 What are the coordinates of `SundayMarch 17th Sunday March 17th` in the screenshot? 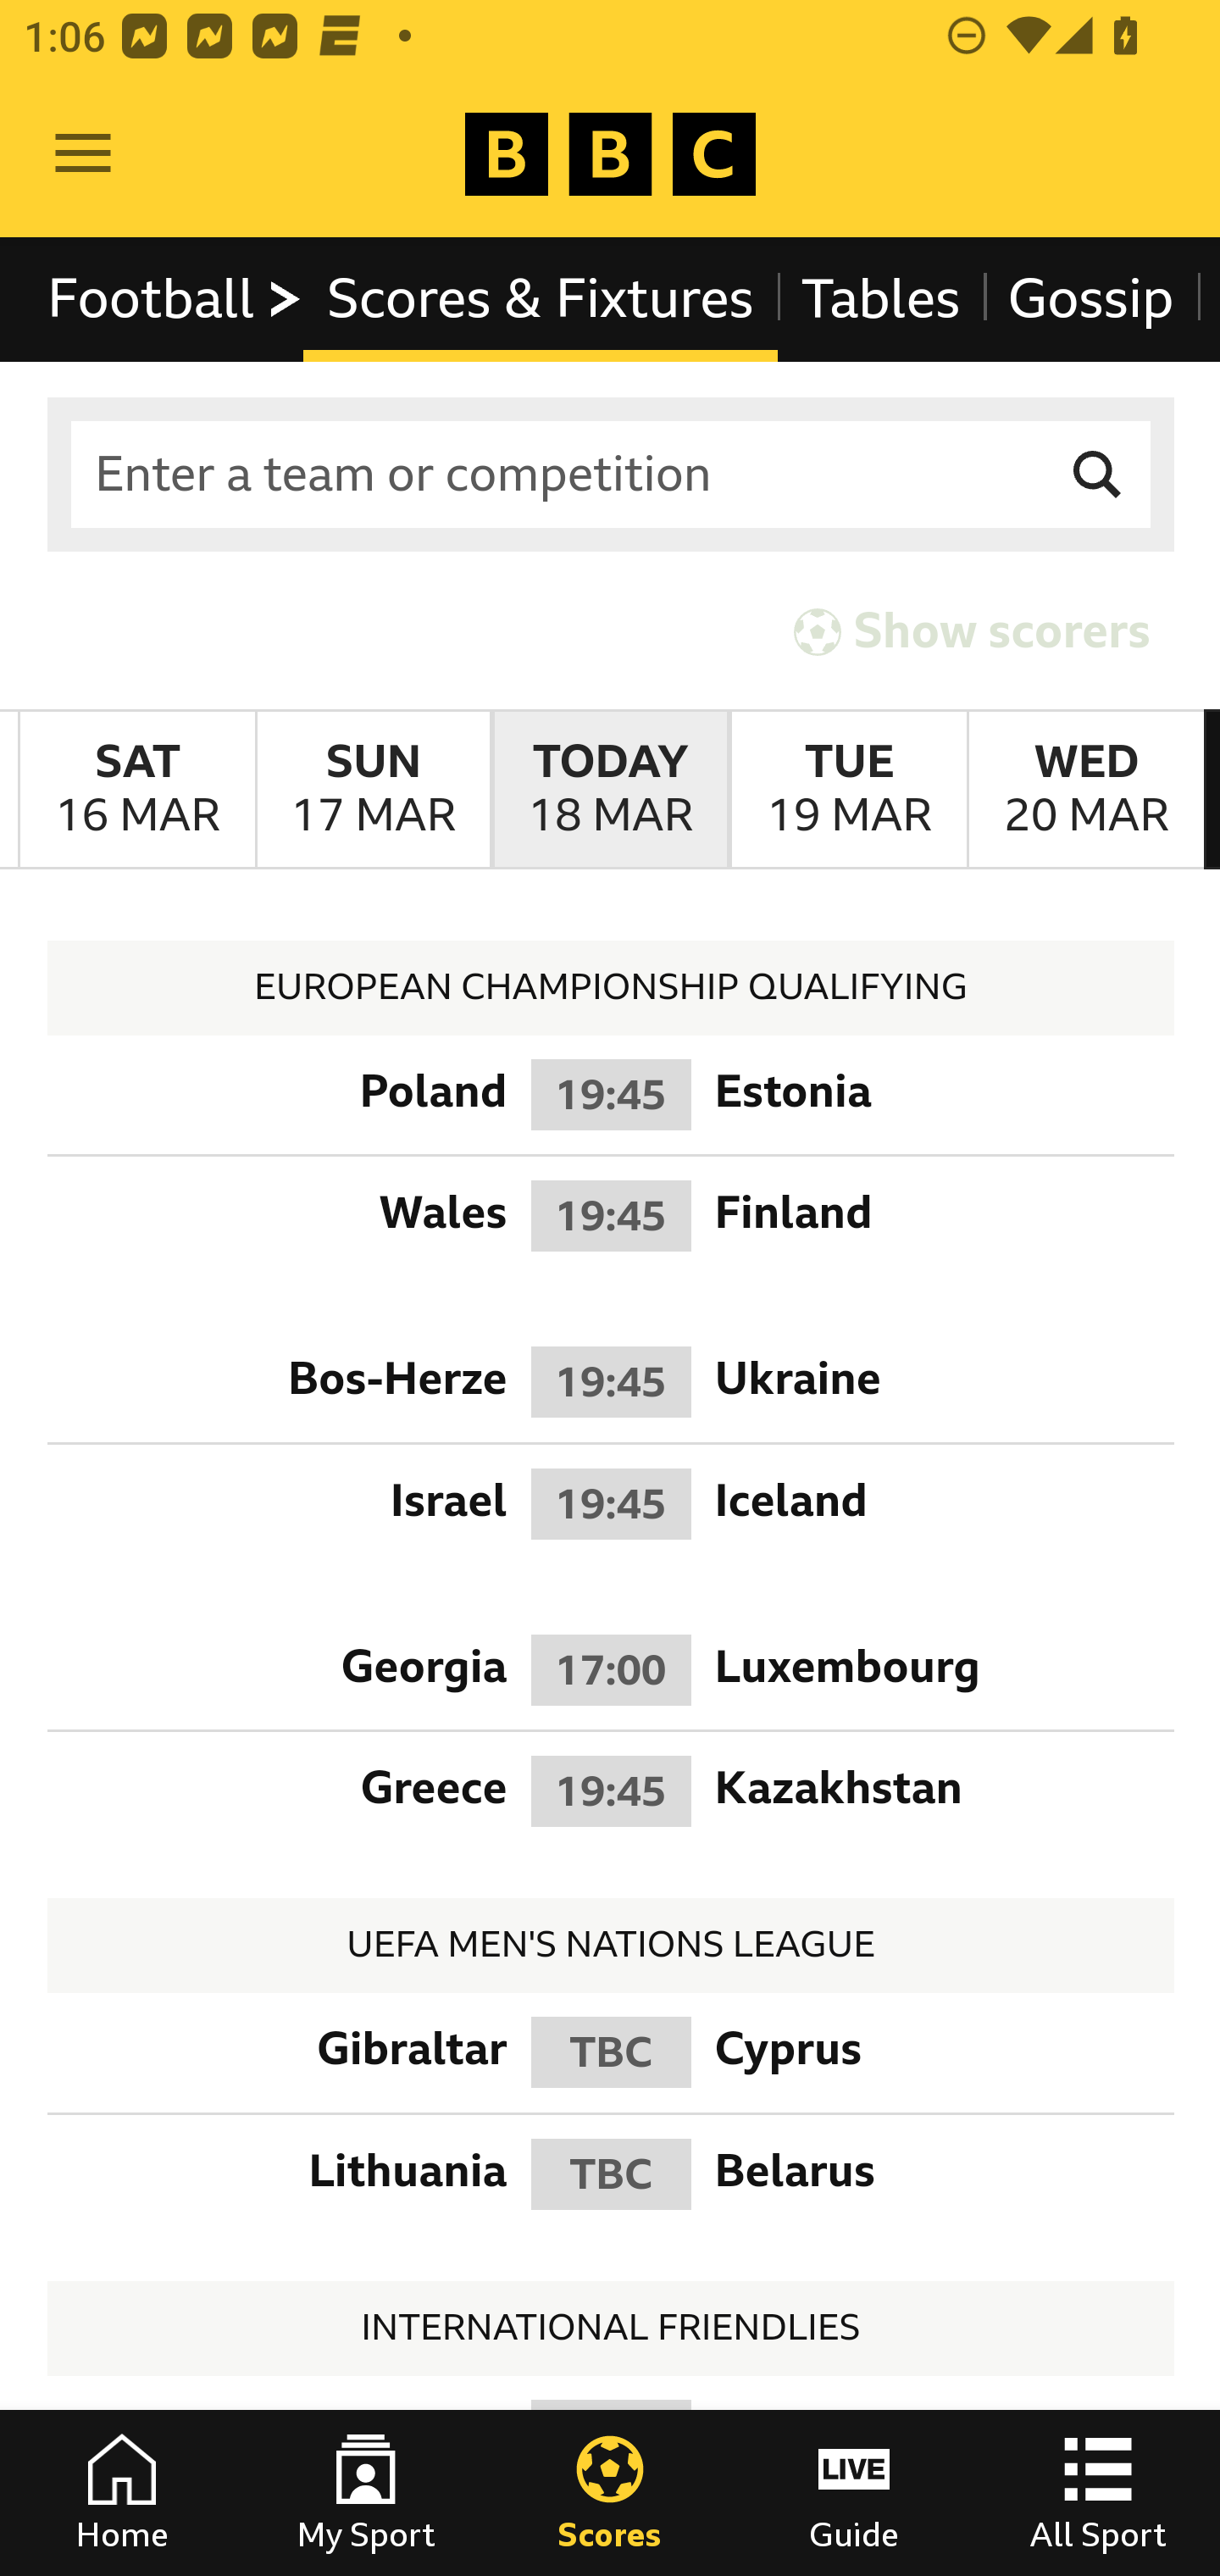 It's located at (373, 790).